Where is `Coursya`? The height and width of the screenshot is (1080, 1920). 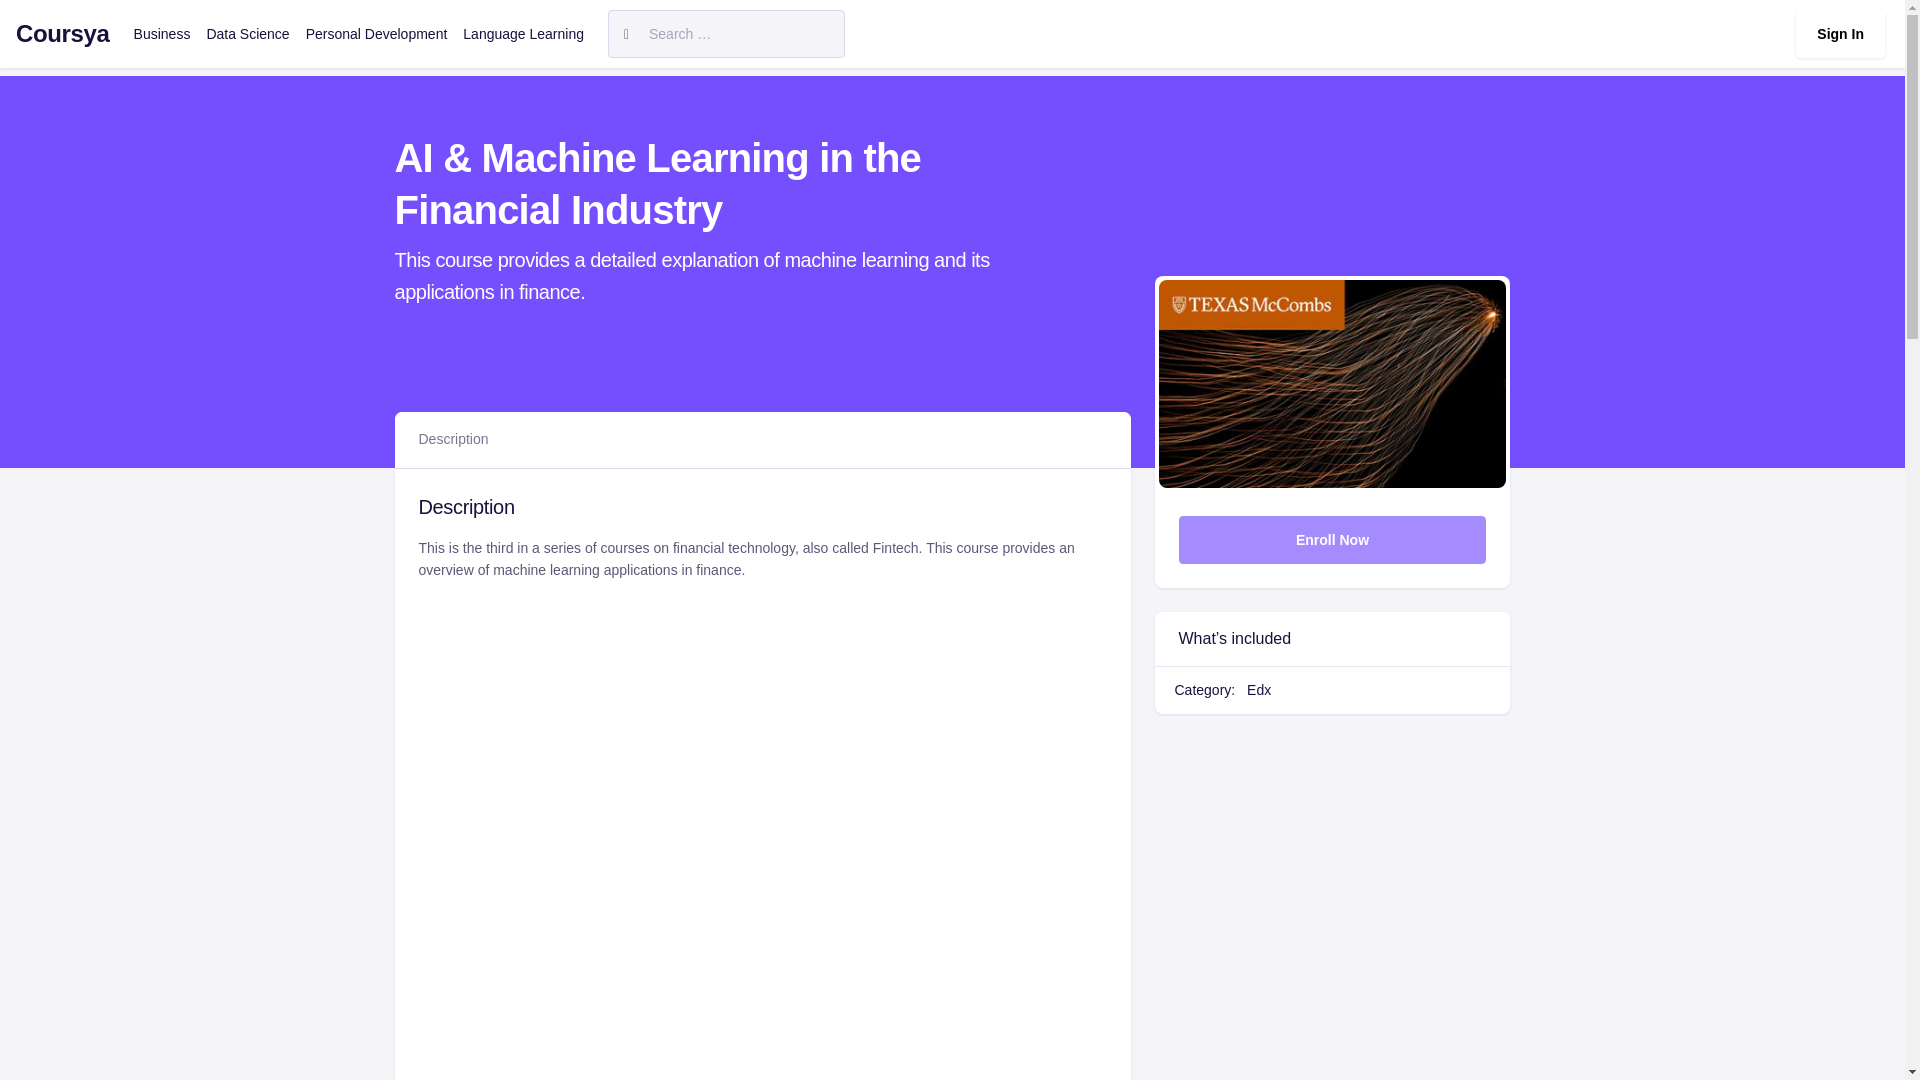
Coursya is located at coordinates (62, 34).